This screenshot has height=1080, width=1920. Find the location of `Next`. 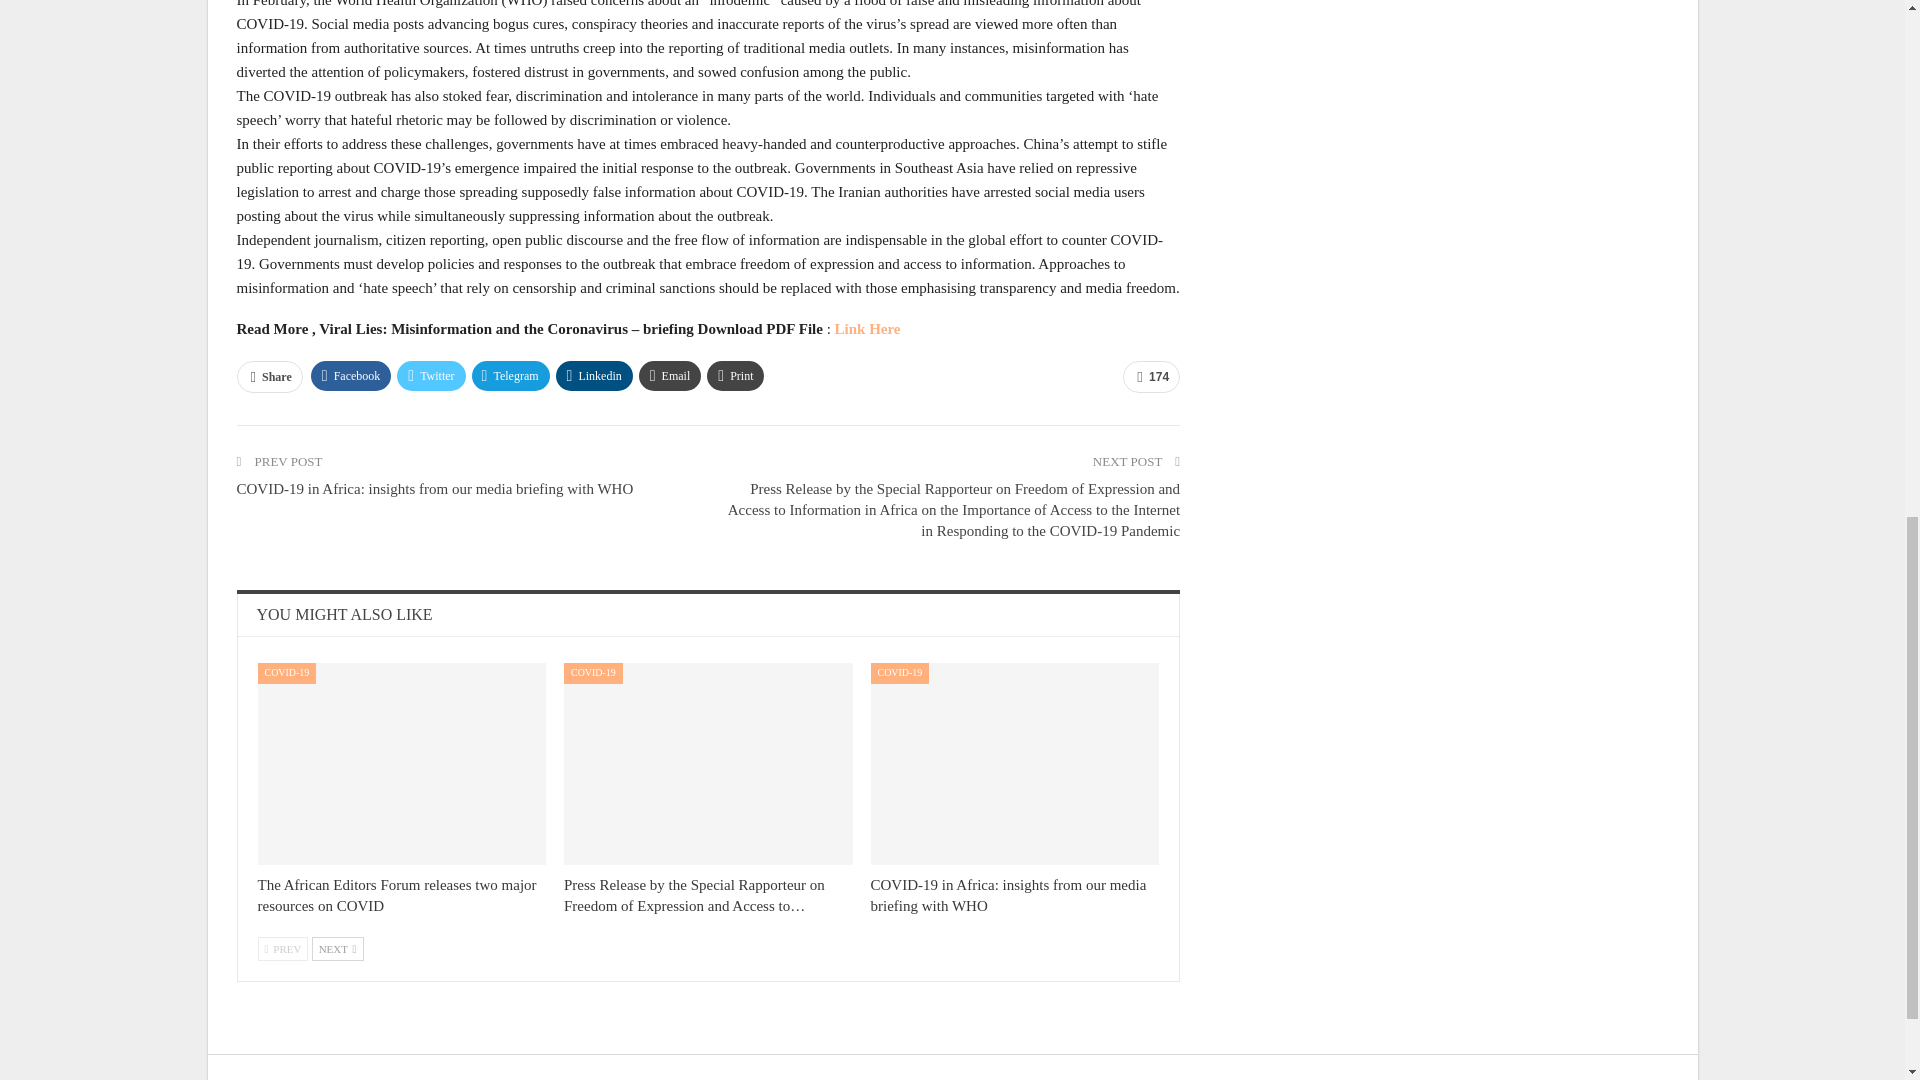

Next is located at coordinates (338, 949).